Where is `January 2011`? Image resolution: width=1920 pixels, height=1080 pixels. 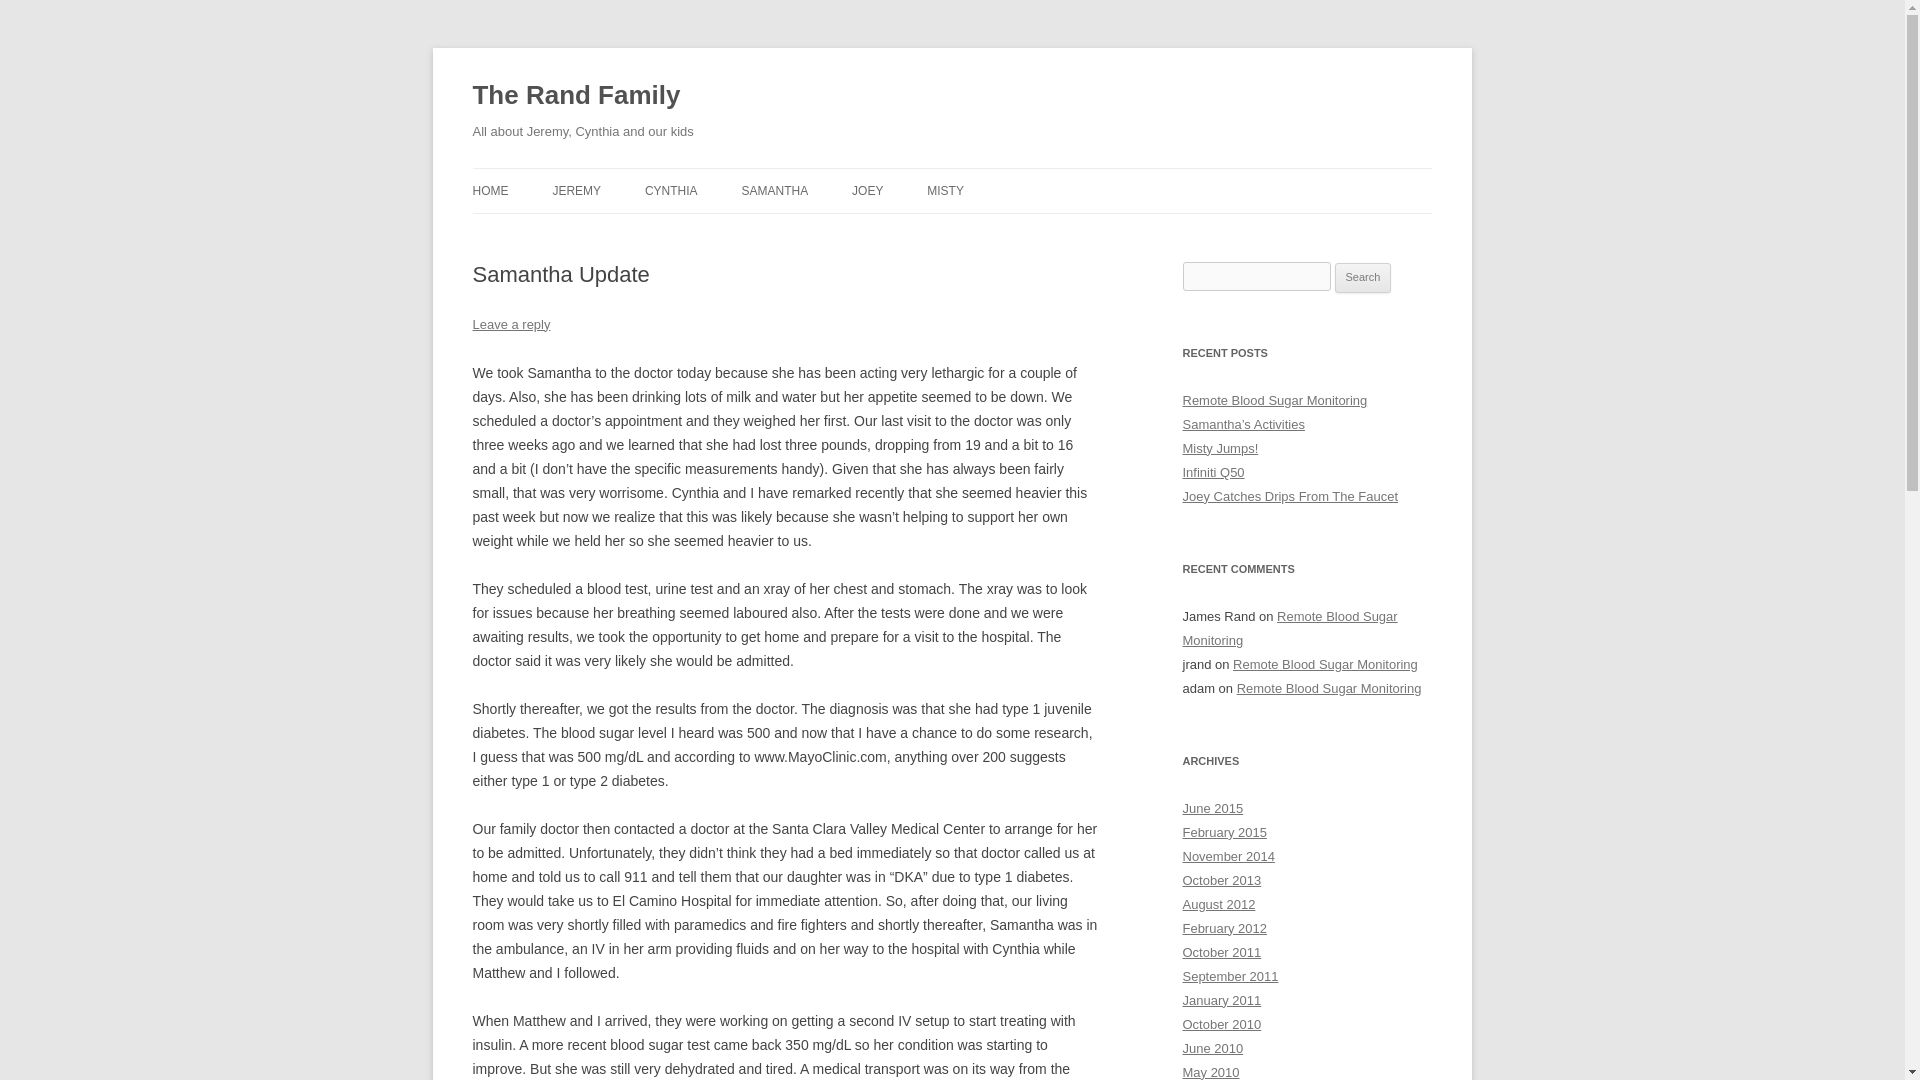
January 2011 is located at coordinates (1222, 1000).